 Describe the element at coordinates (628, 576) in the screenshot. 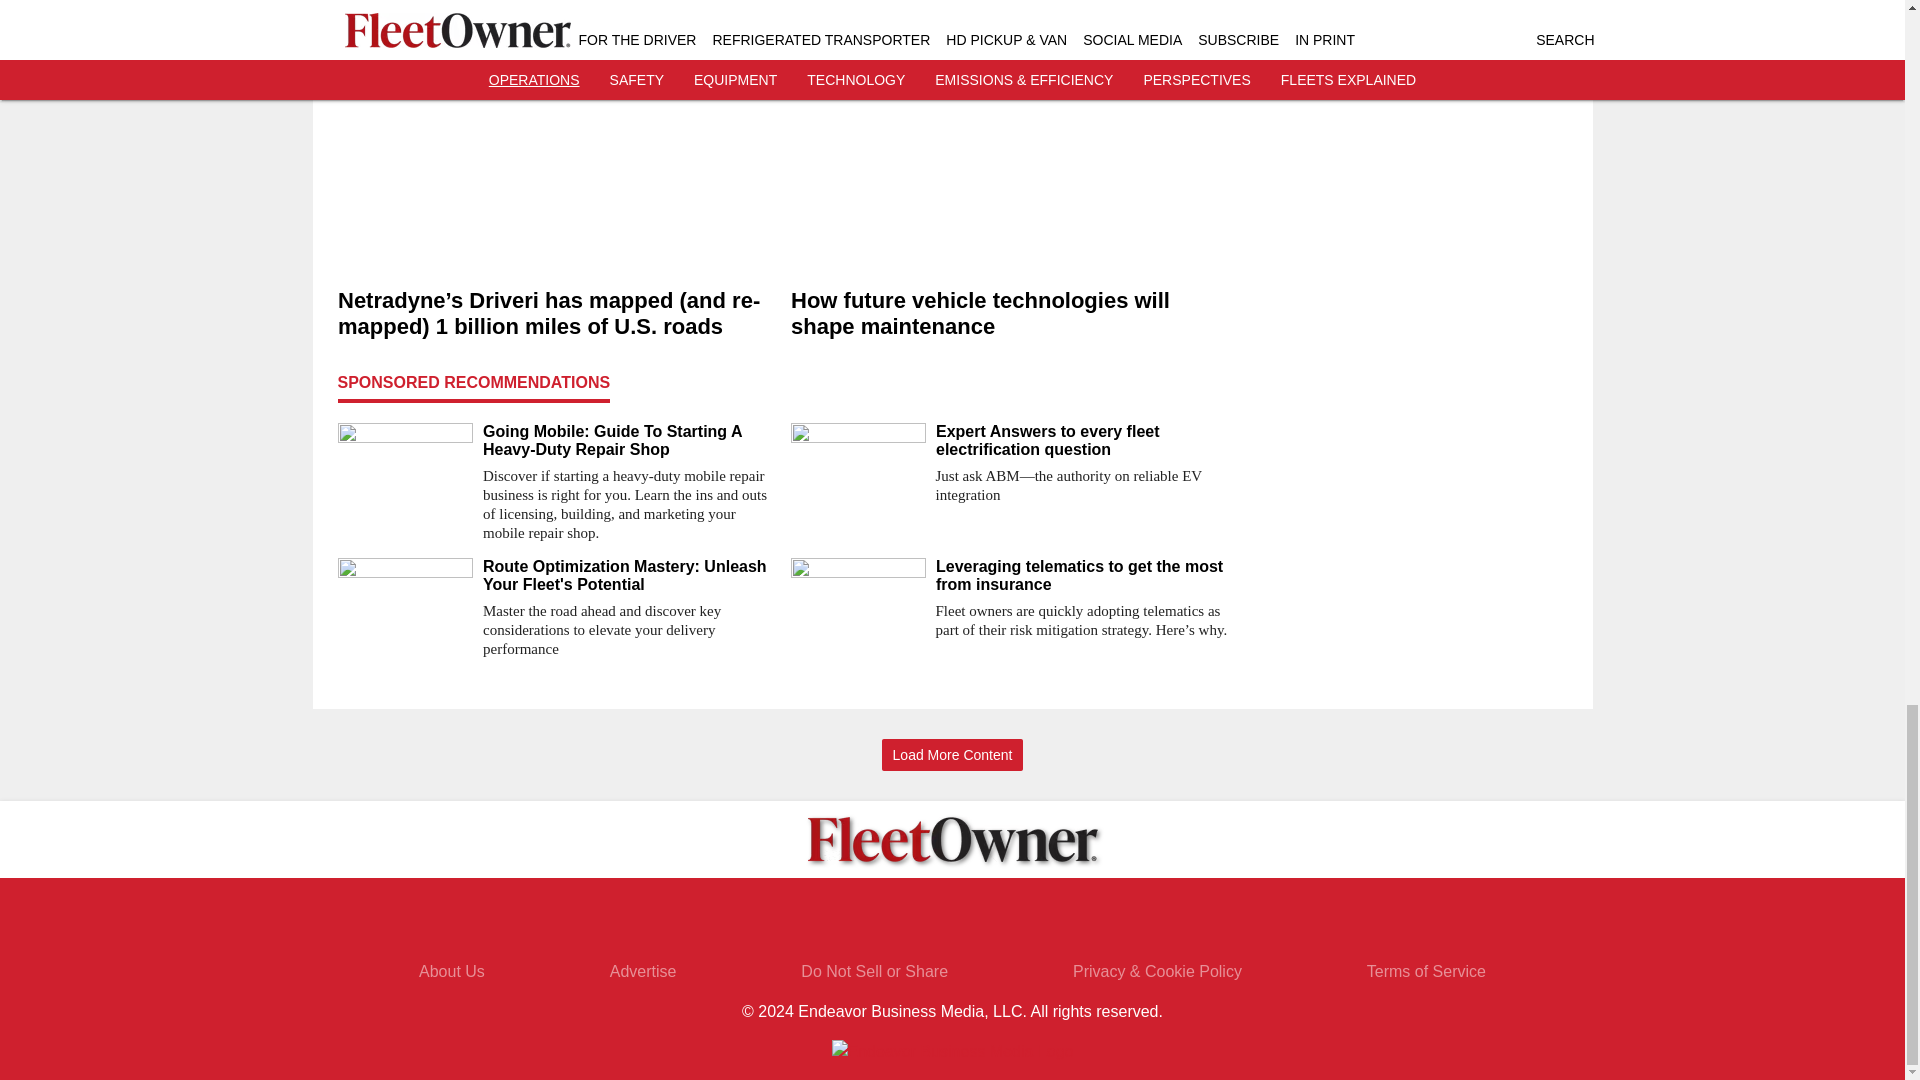

I see `Route Optimization Mastery: Unleash Your Fleet's Potential` at that location.